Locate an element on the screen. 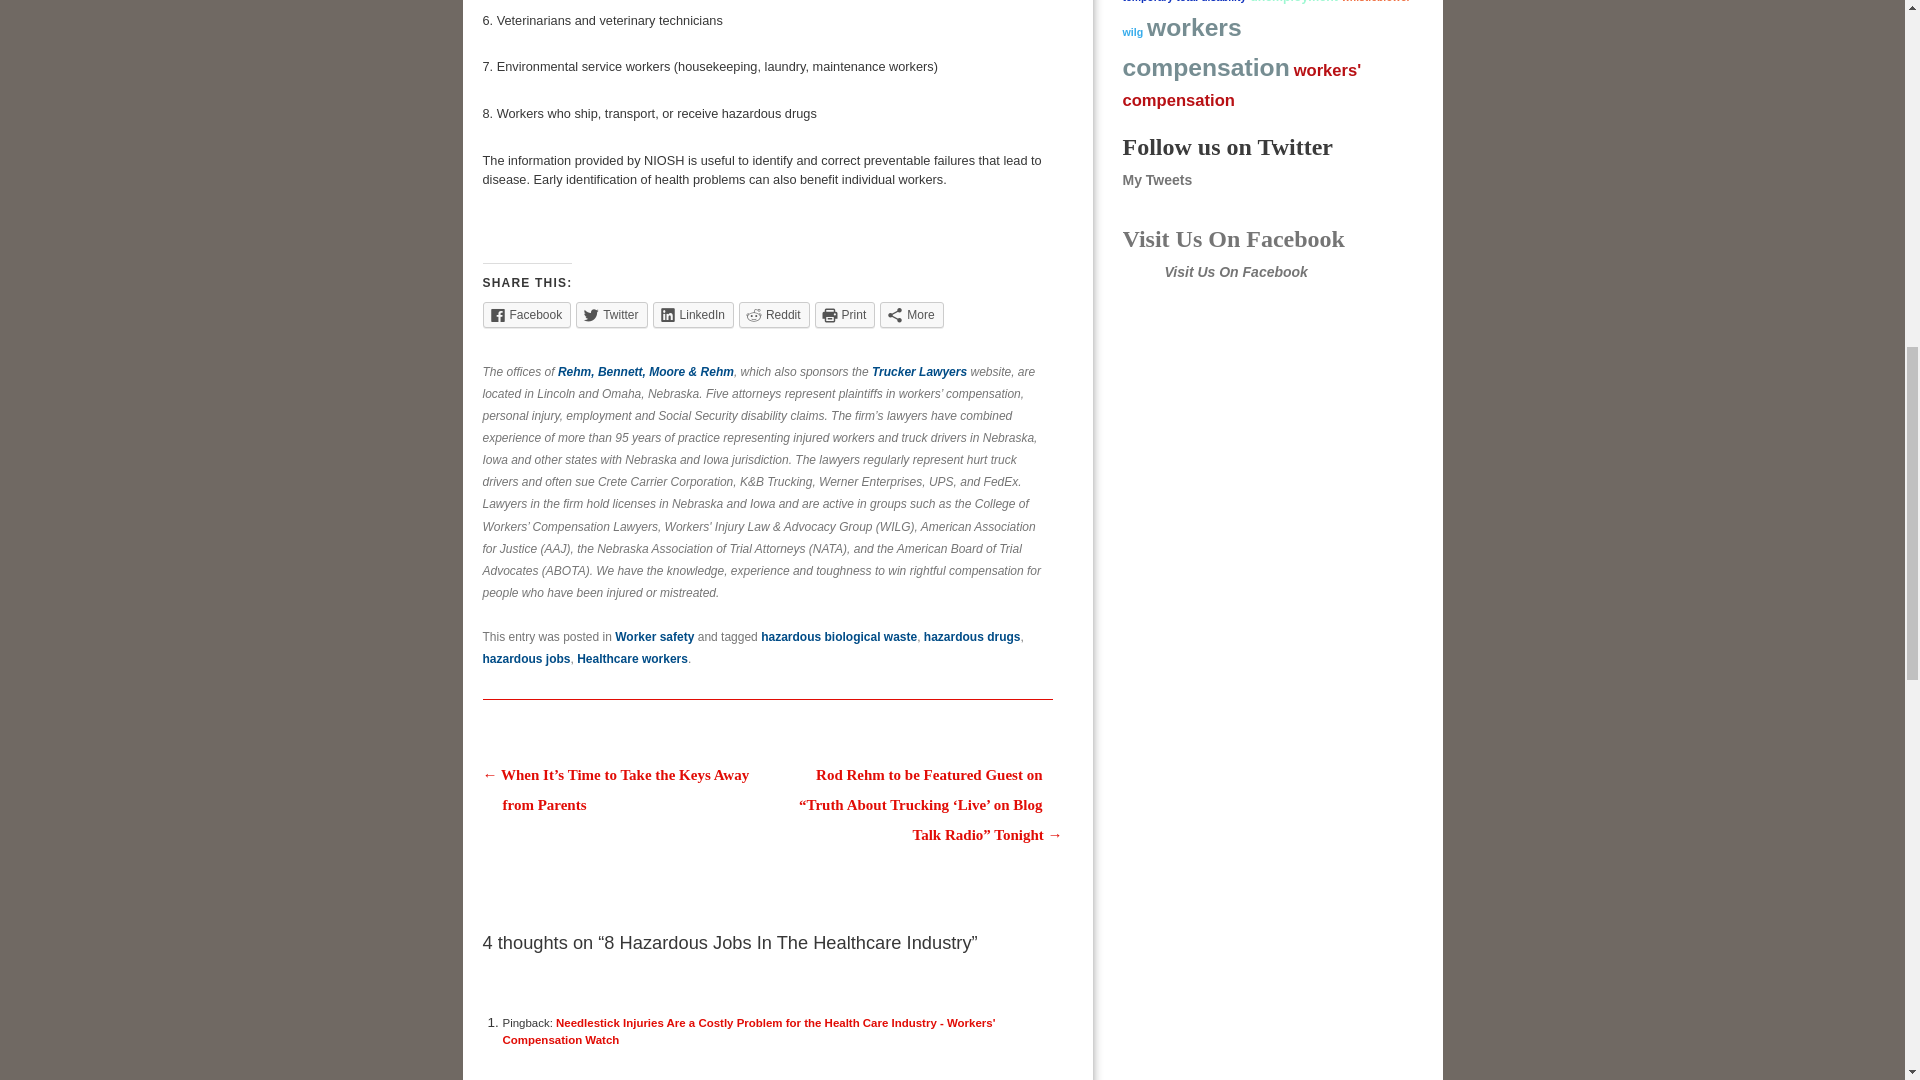  hazardous drugs is located at coordinates (972, 636).